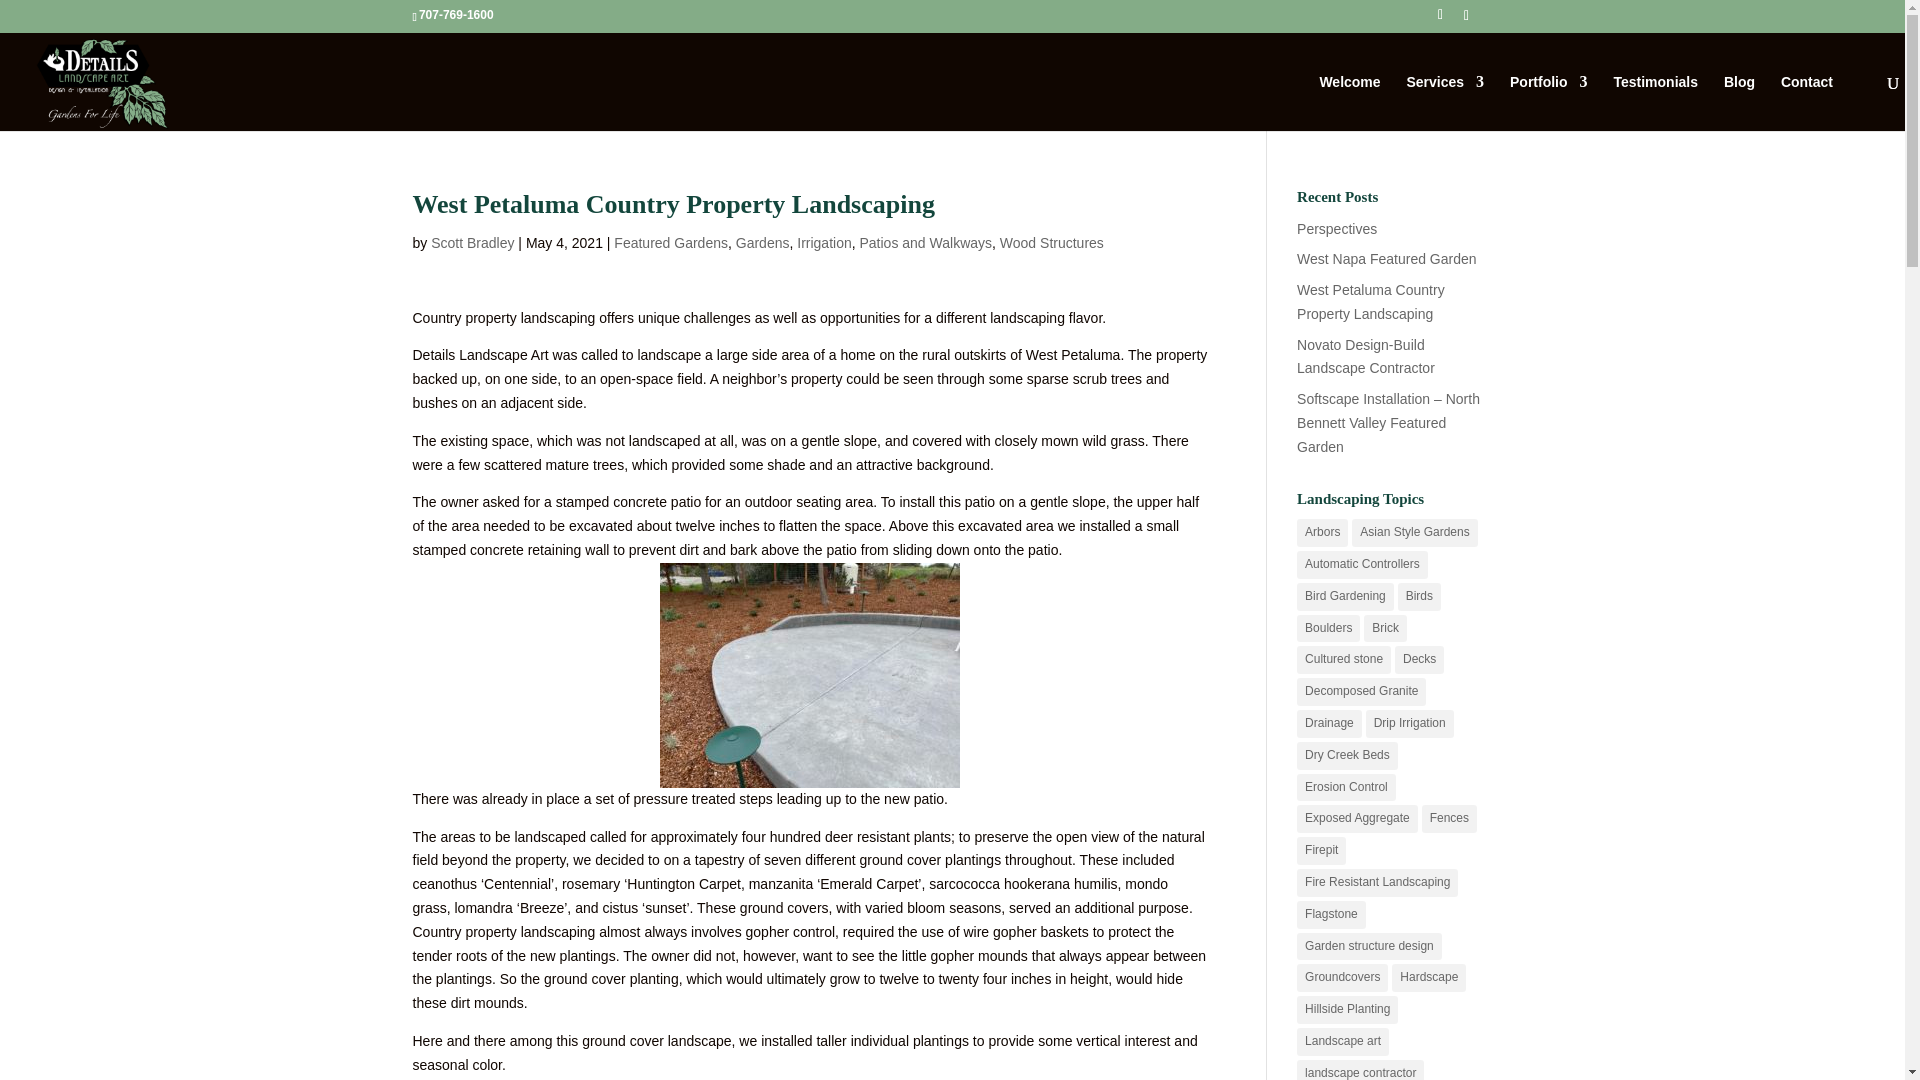 The height and width of the screenshot is (1080, 1920). What do you see at coordinates (1548, 102) in the screenshot?
I see `Portfolio` at bounding box center [1548, 102].